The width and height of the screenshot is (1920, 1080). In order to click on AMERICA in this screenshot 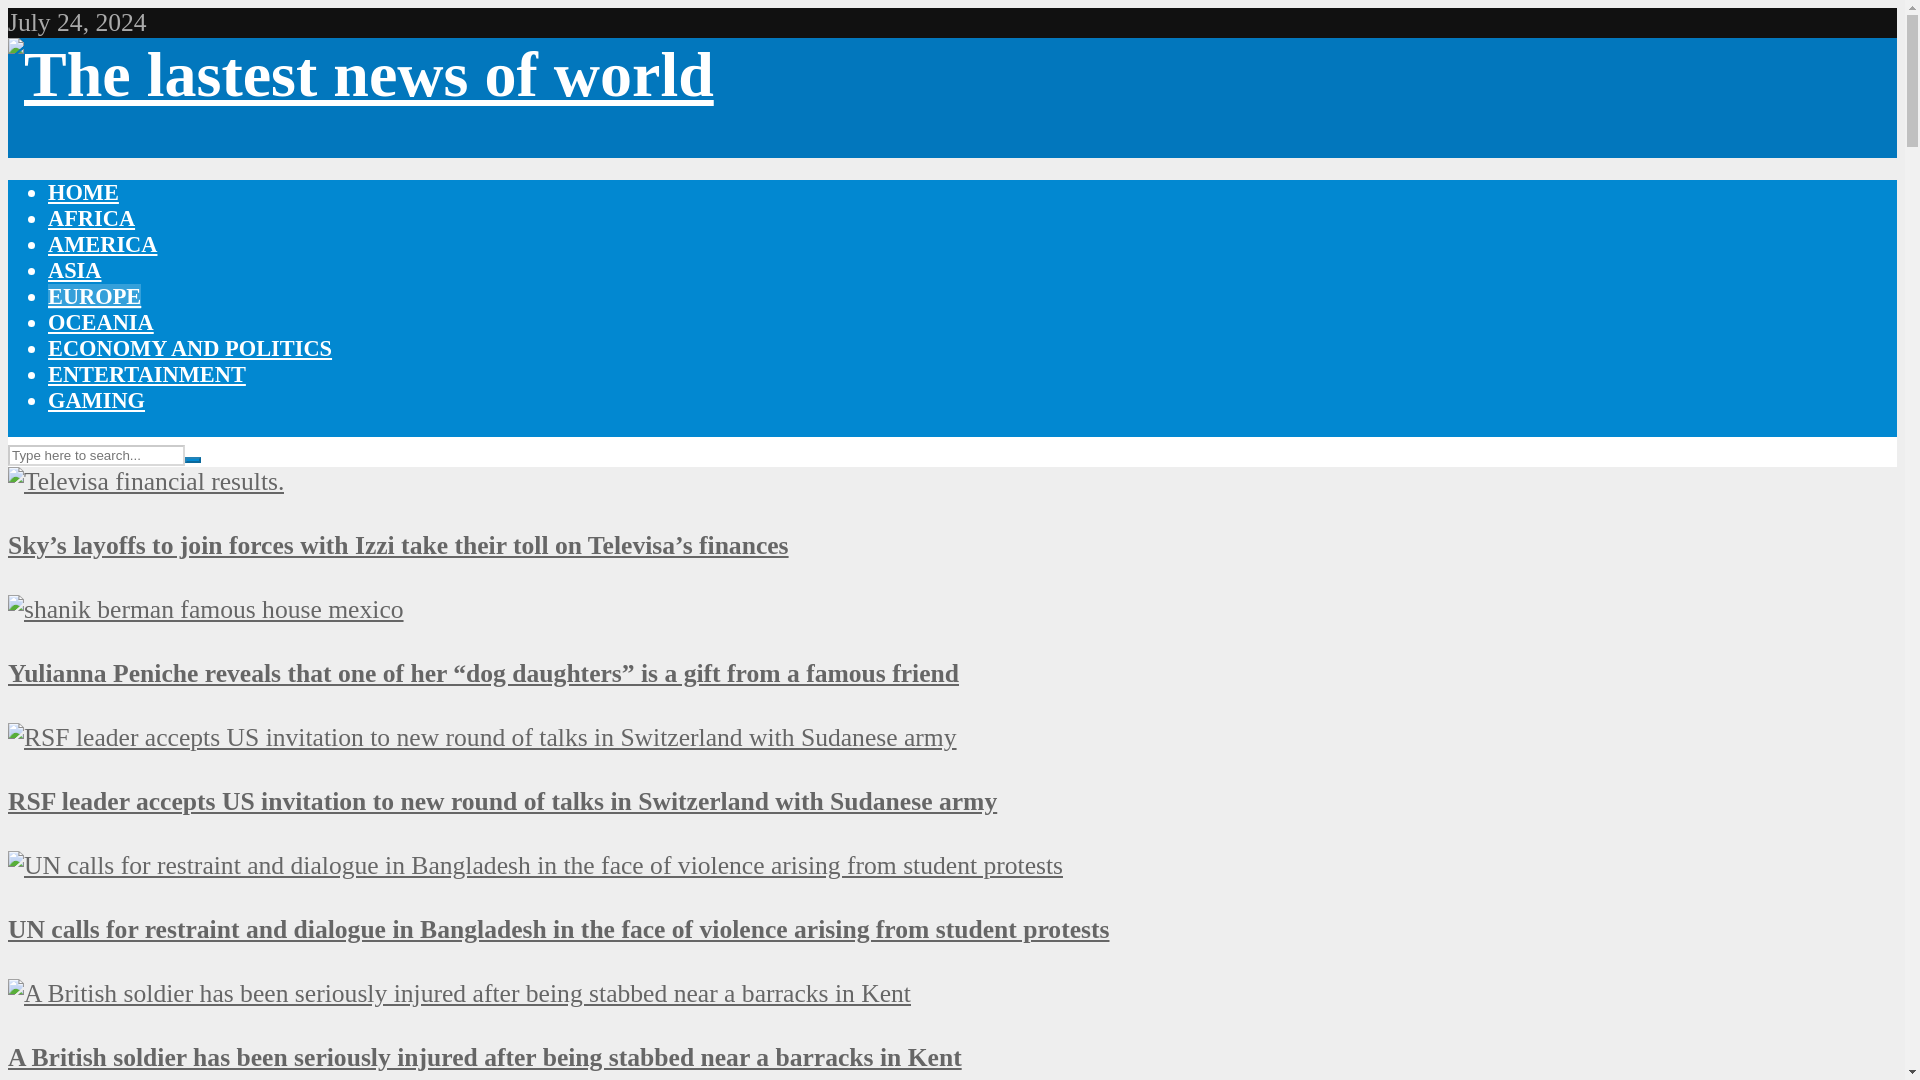, I will do `click(102, 244)`.